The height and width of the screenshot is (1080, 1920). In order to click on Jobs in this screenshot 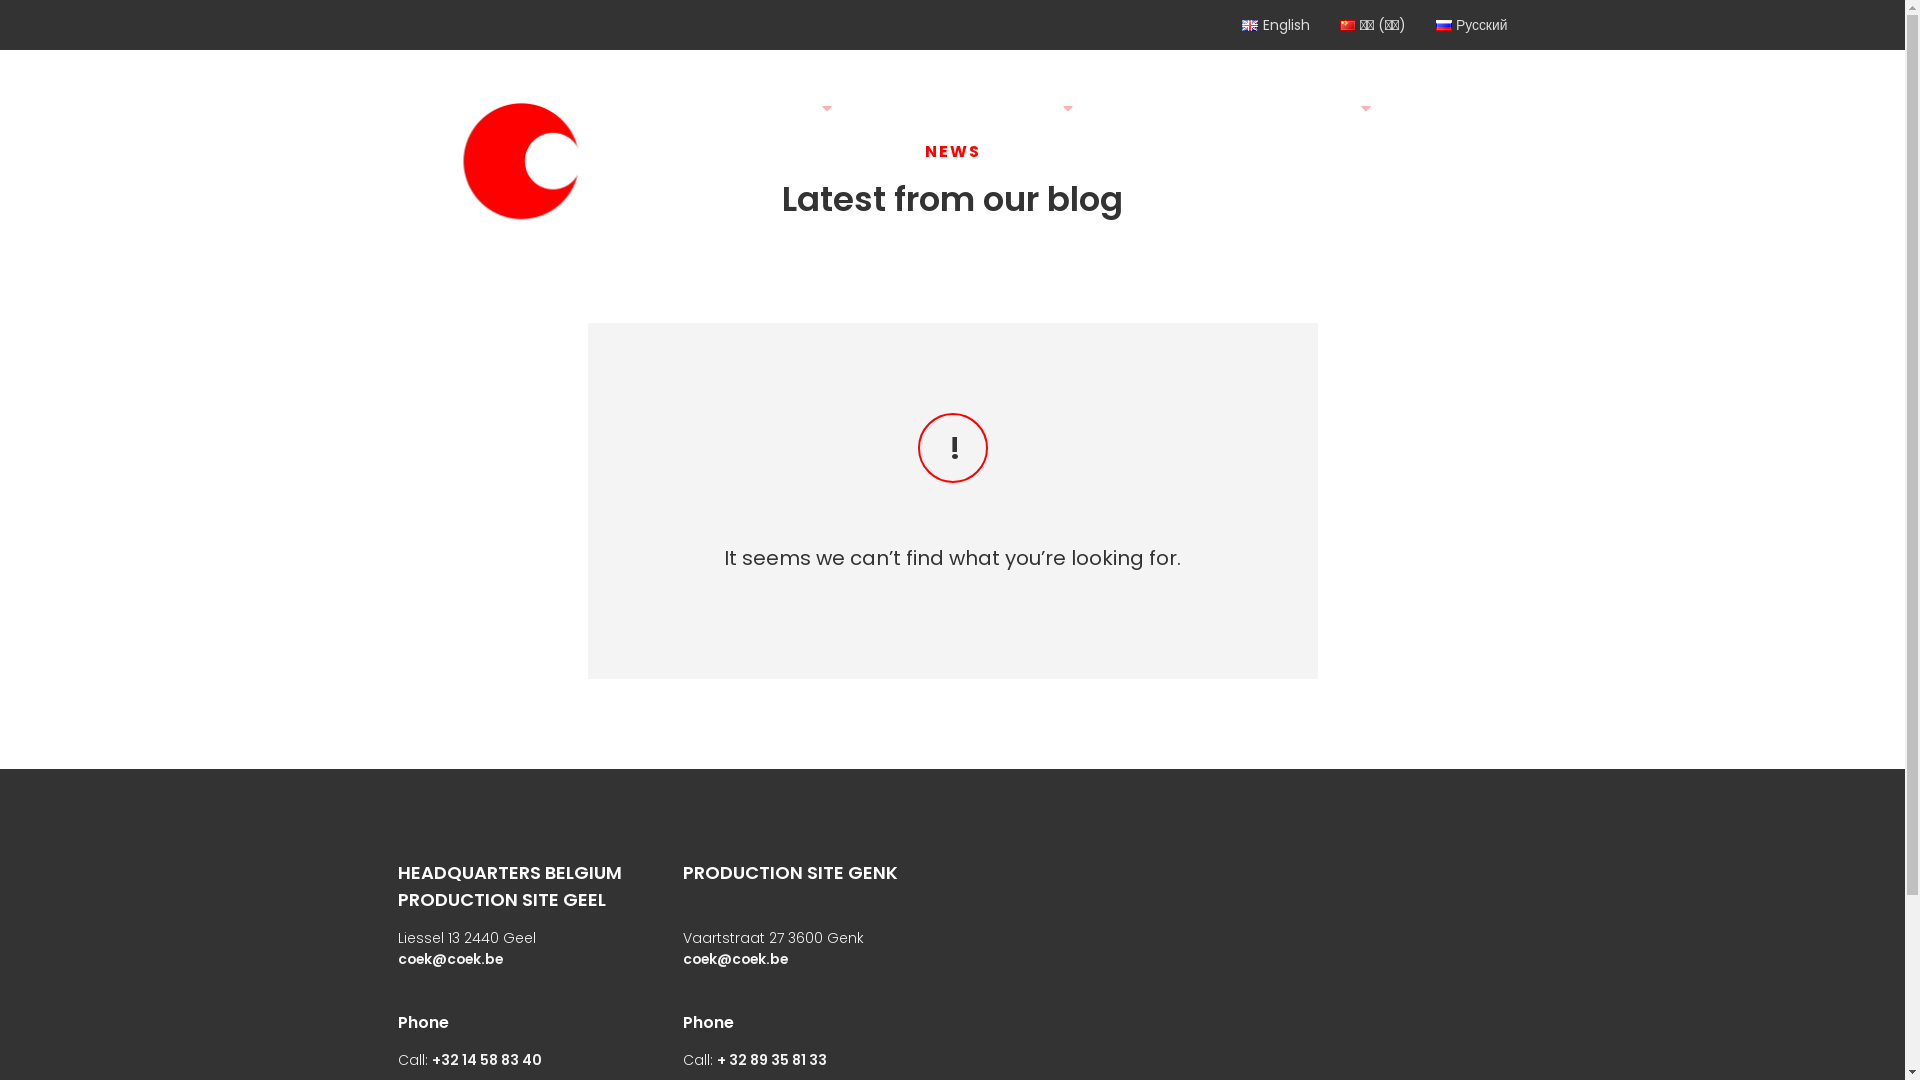, I will do `click(696, 224)`.